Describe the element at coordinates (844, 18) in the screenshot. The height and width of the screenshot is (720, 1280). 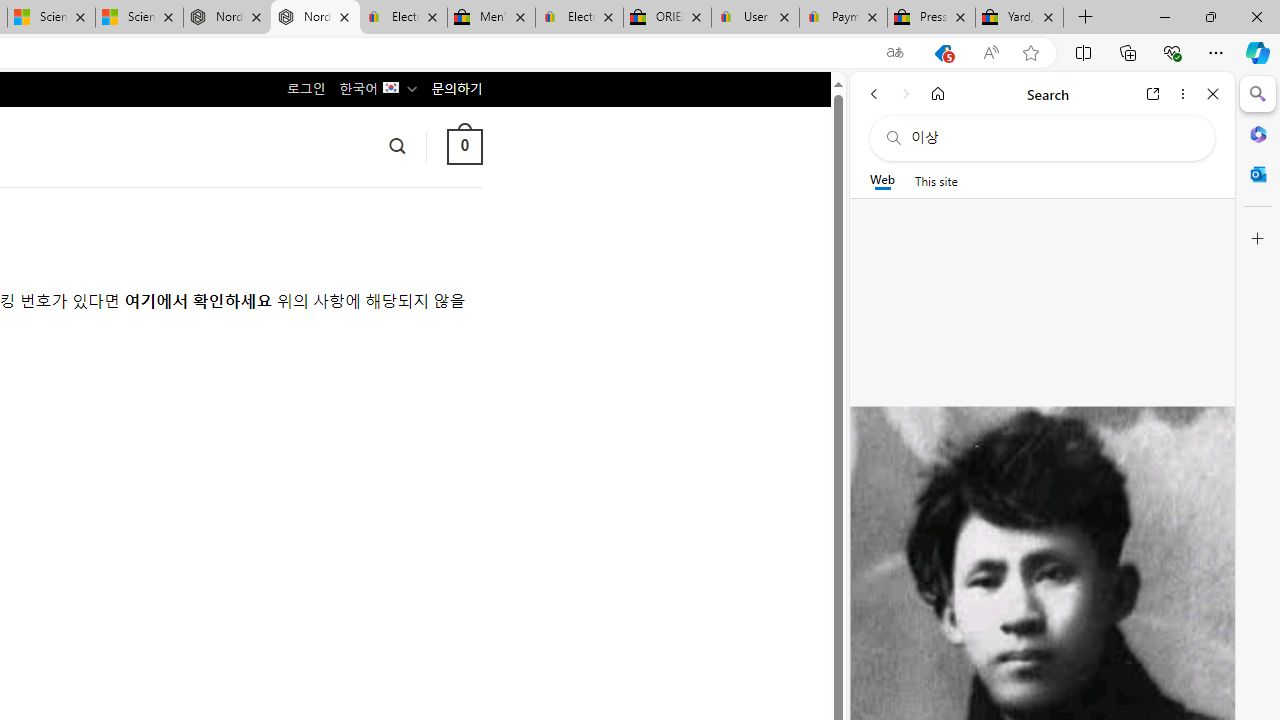
I see `Payments Terms of Use | eBay.com` at that location.